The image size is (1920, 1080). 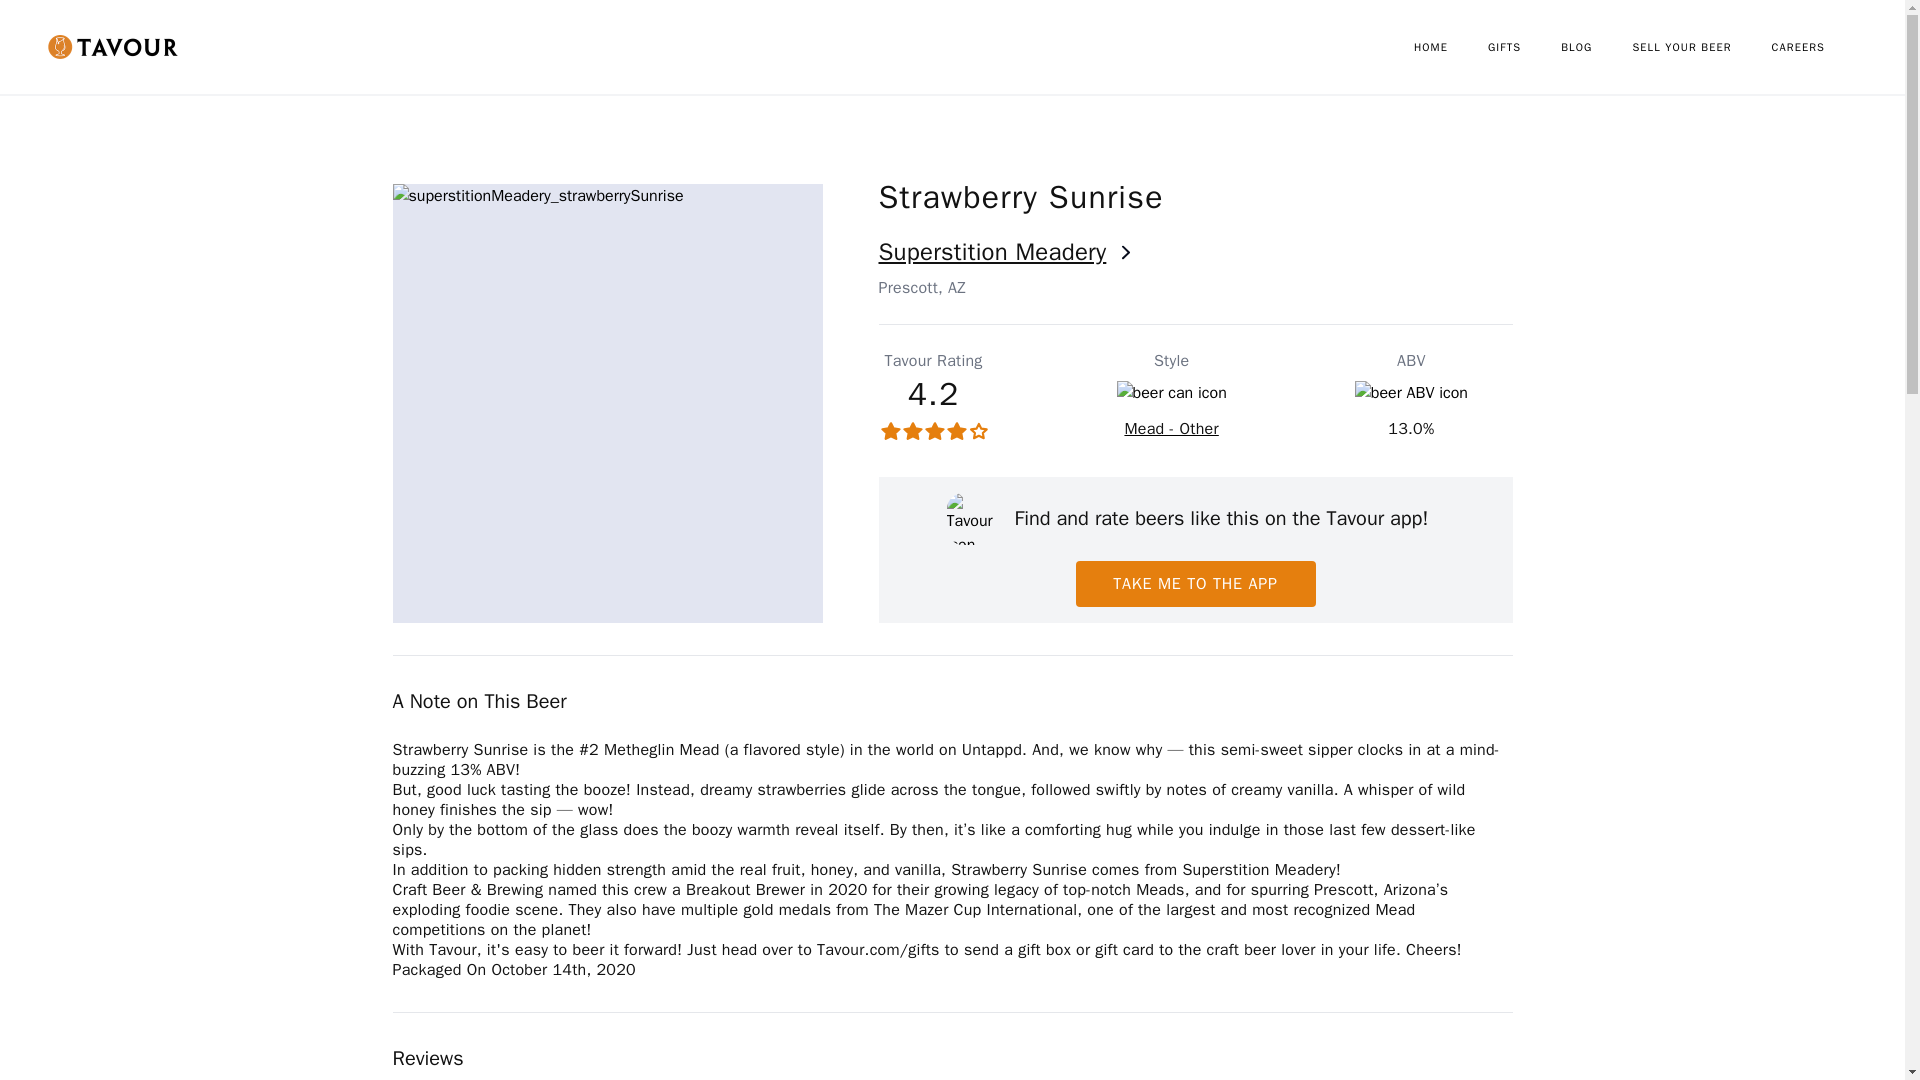 What do you see at coordinates (1450, 47) in the screenshot?
I see `HOME` at bounding box center [1450, 47].